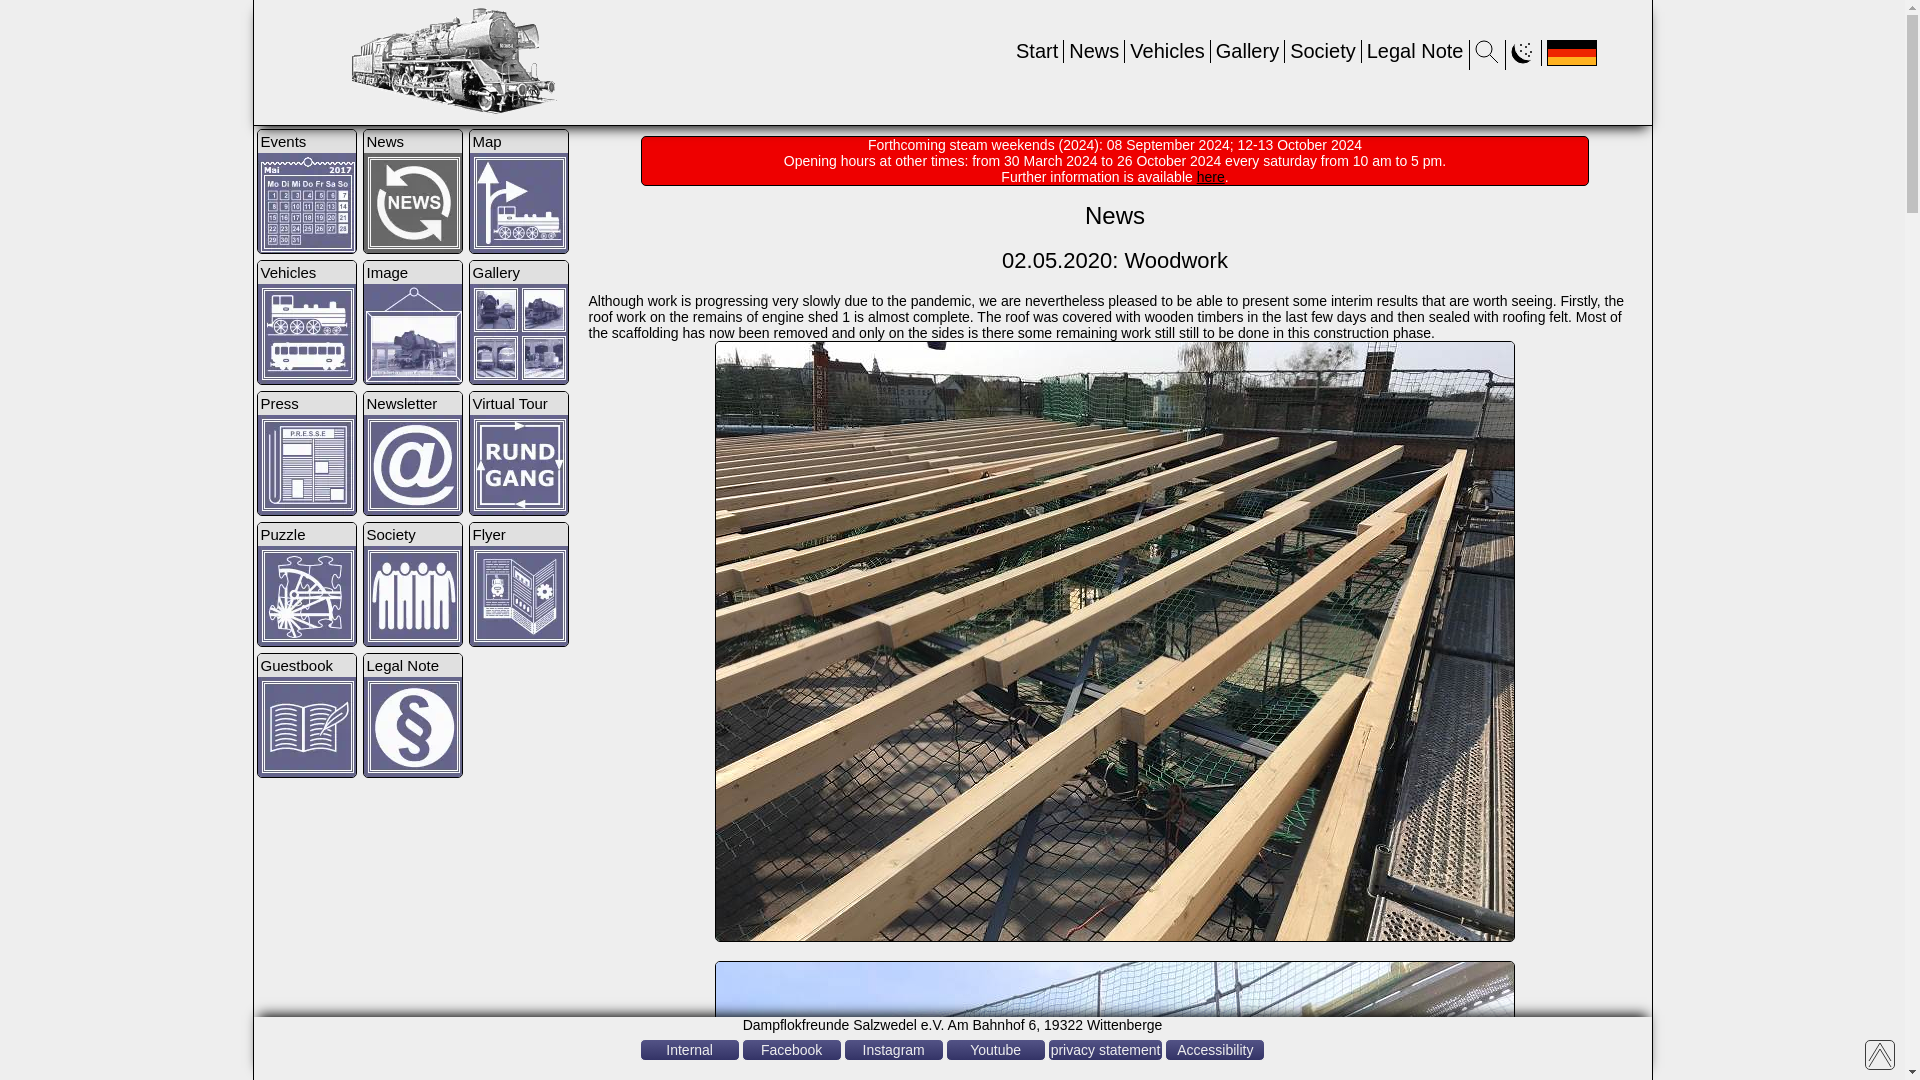 The width and height of the screenshot is (1920, 1080). I want to click on Legal Note, so click(1415, 50).